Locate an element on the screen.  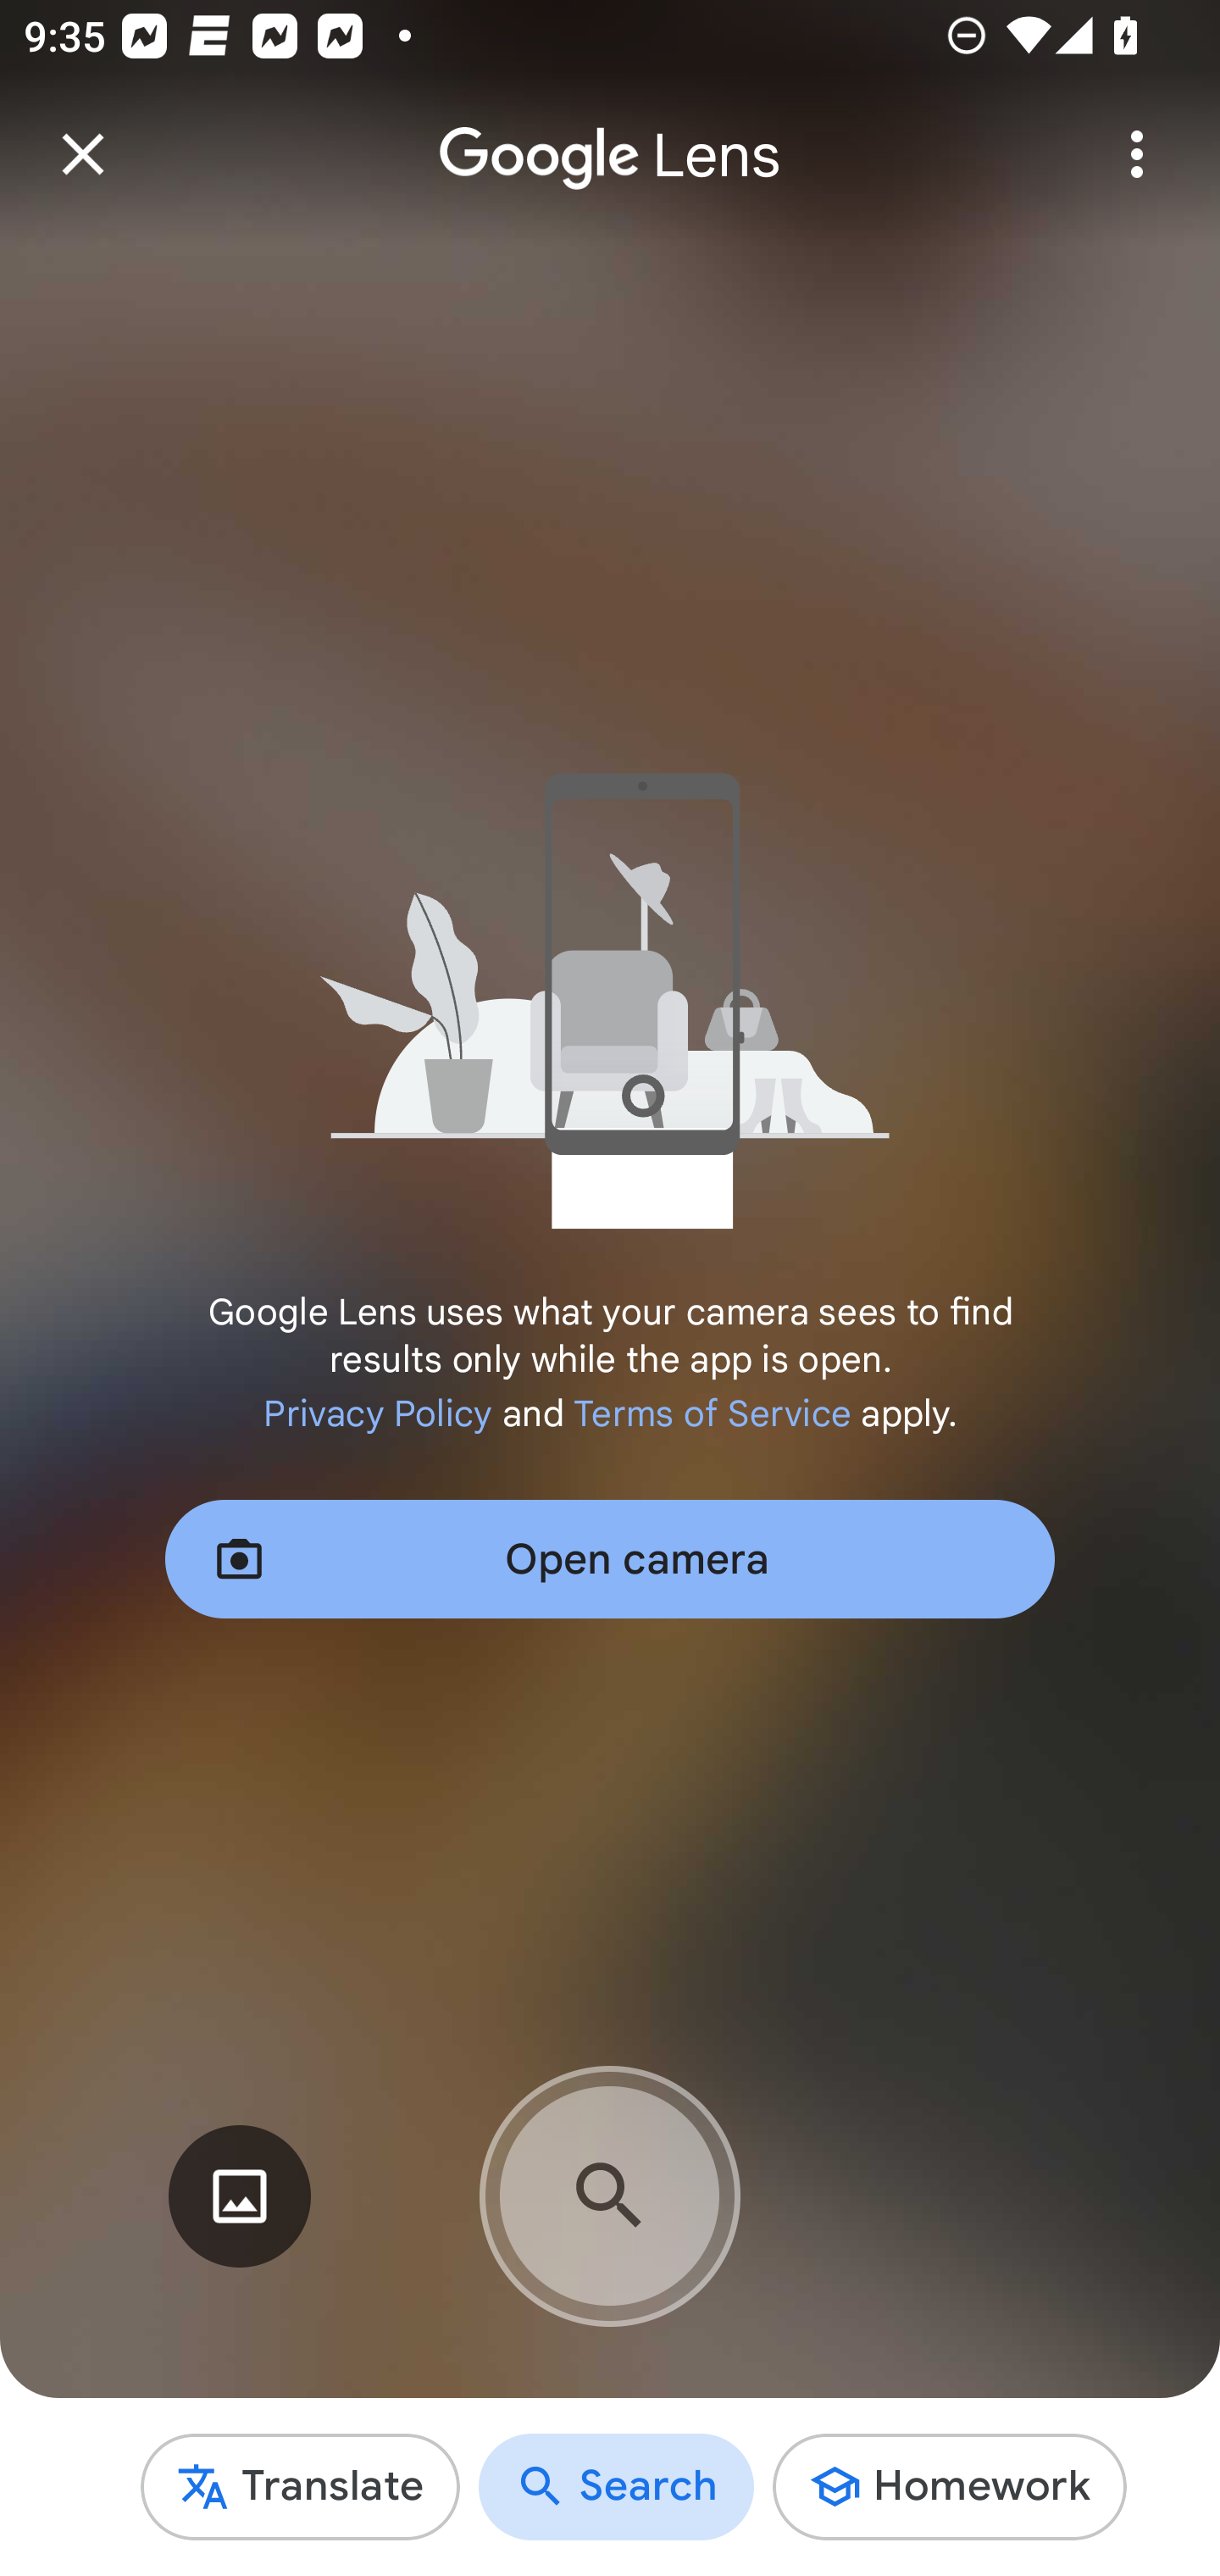
Open camera is located at coordinates (610, 1559).